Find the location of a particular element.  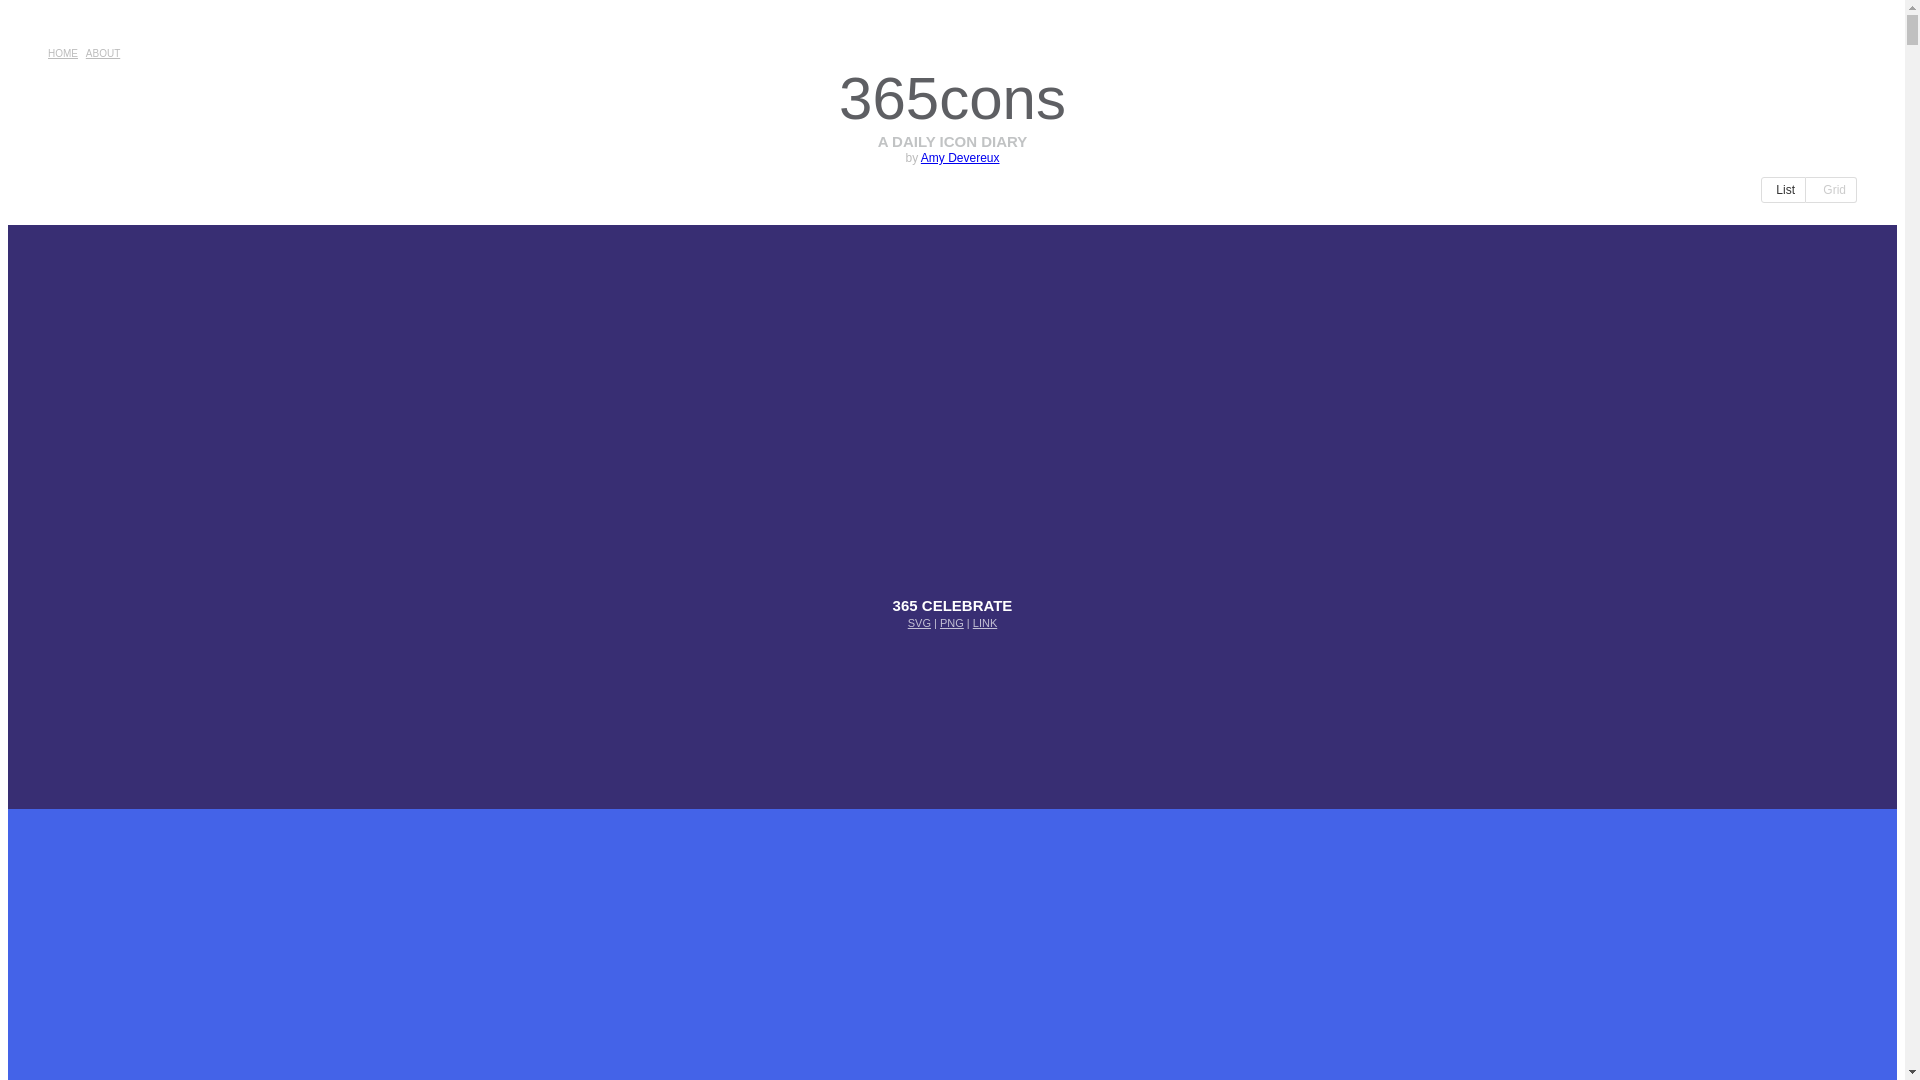

List is located at coordinates (1784, 190).